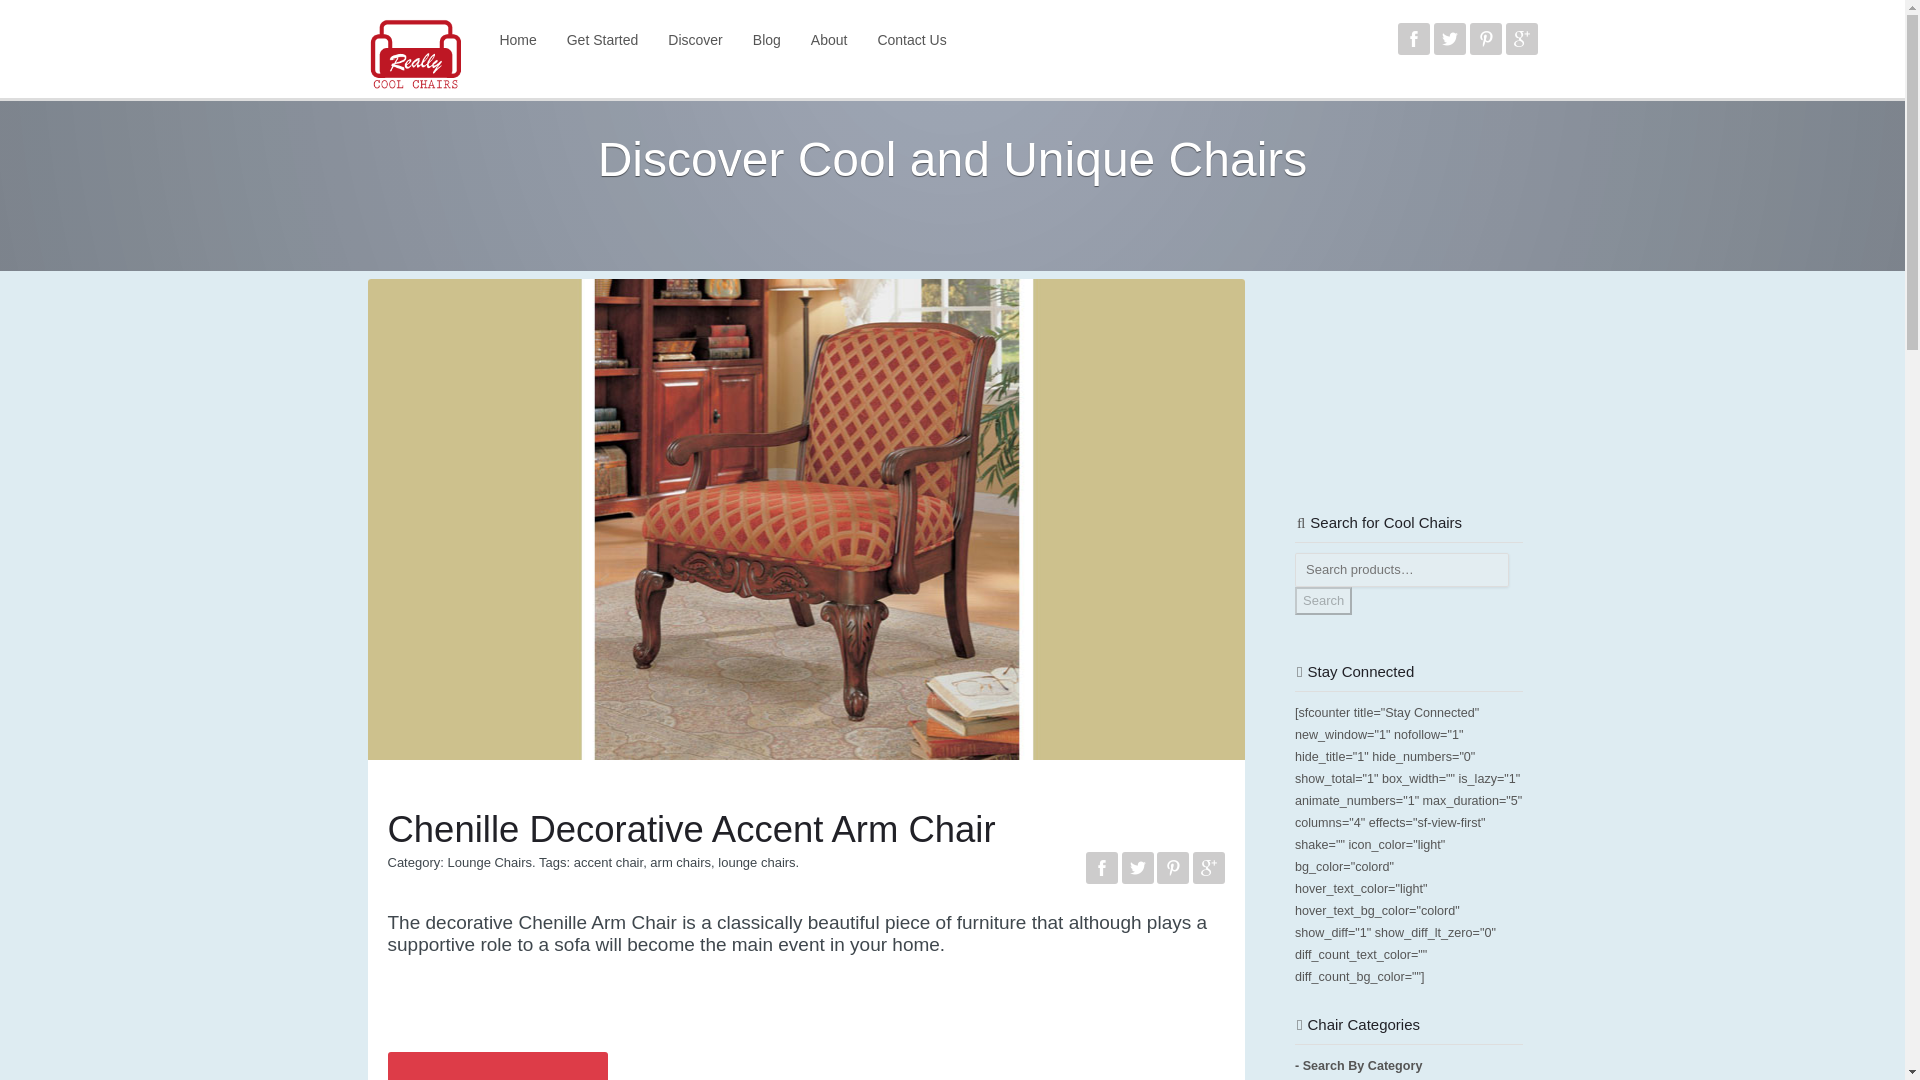 This screenshot has height=1080, width=1920. Describe the element at coordinates (603, 40) in the screenshot. I see `Get Started on your search for Cool Chairs` at that location.